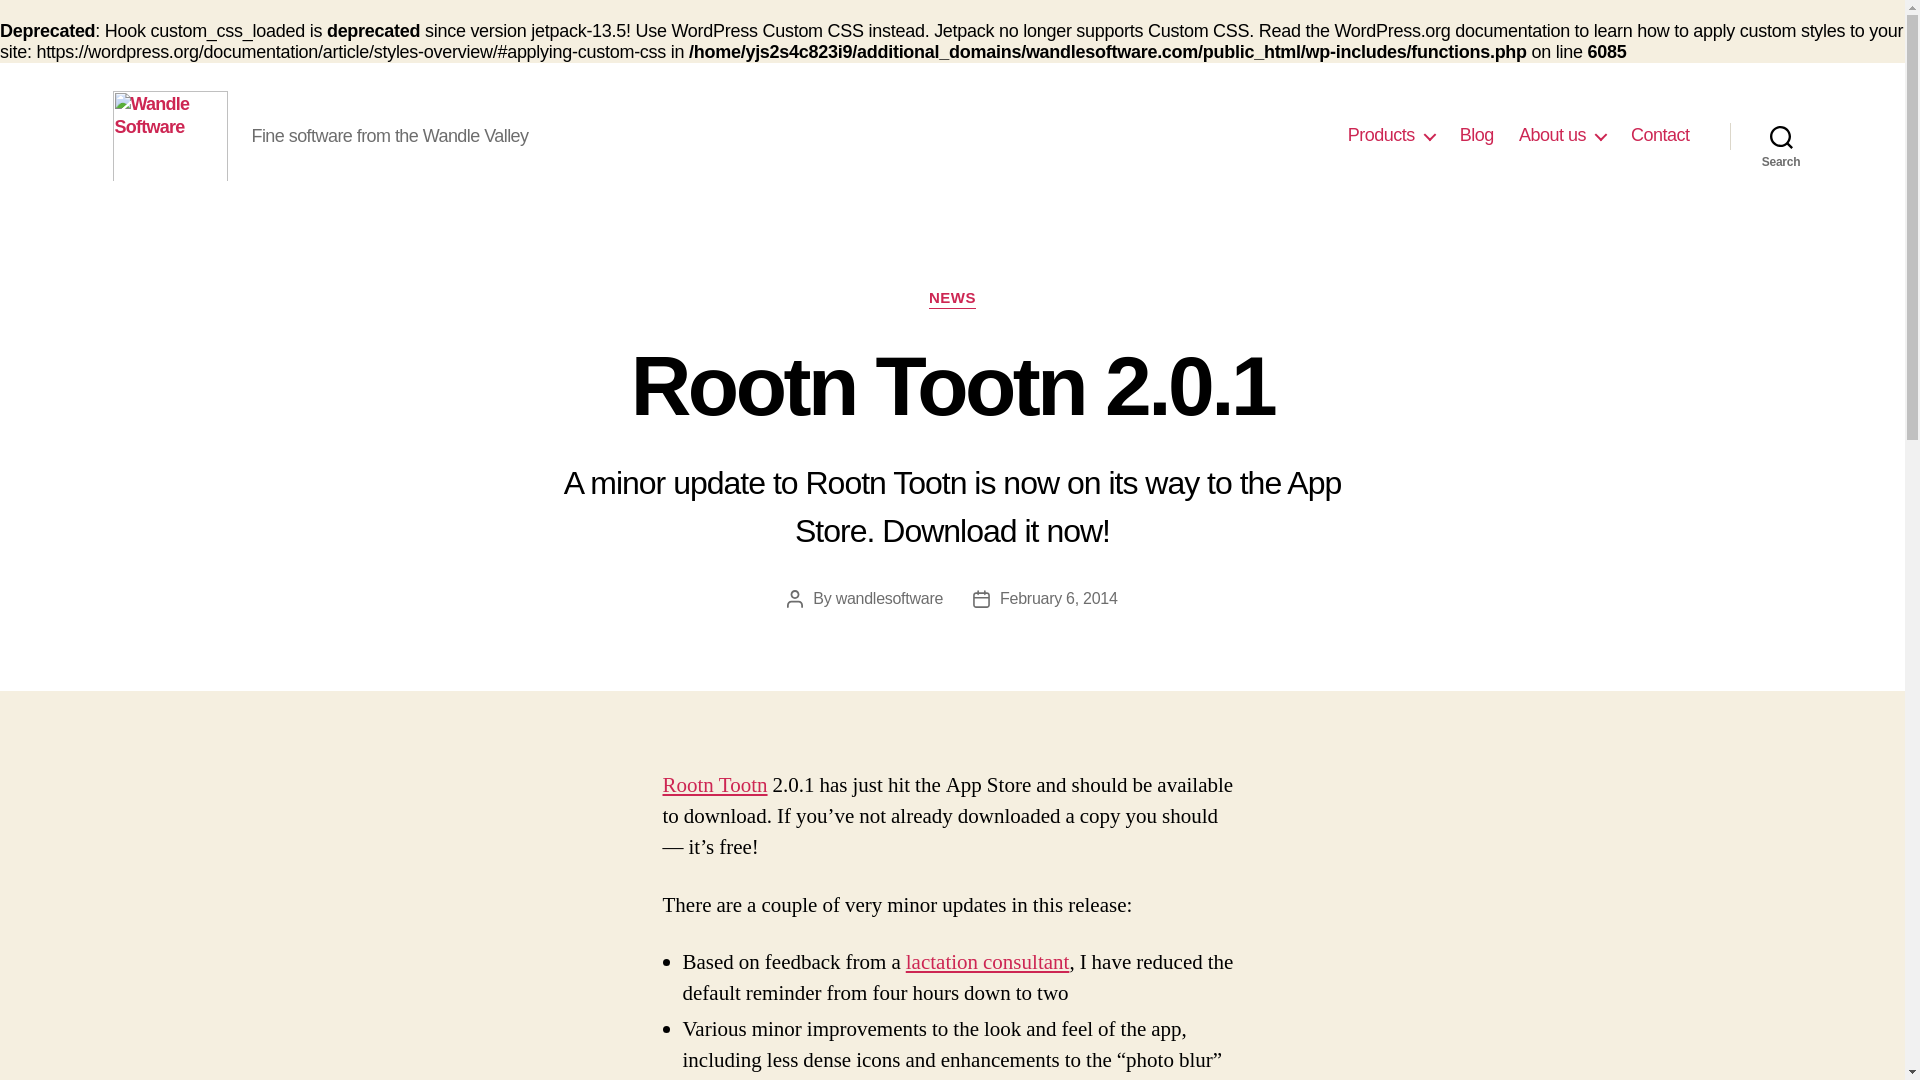 This screenshot has height=1080, width=1920. Describe the element at coordinates (1781, 136) in the screenshot. I see `Search` at that location.